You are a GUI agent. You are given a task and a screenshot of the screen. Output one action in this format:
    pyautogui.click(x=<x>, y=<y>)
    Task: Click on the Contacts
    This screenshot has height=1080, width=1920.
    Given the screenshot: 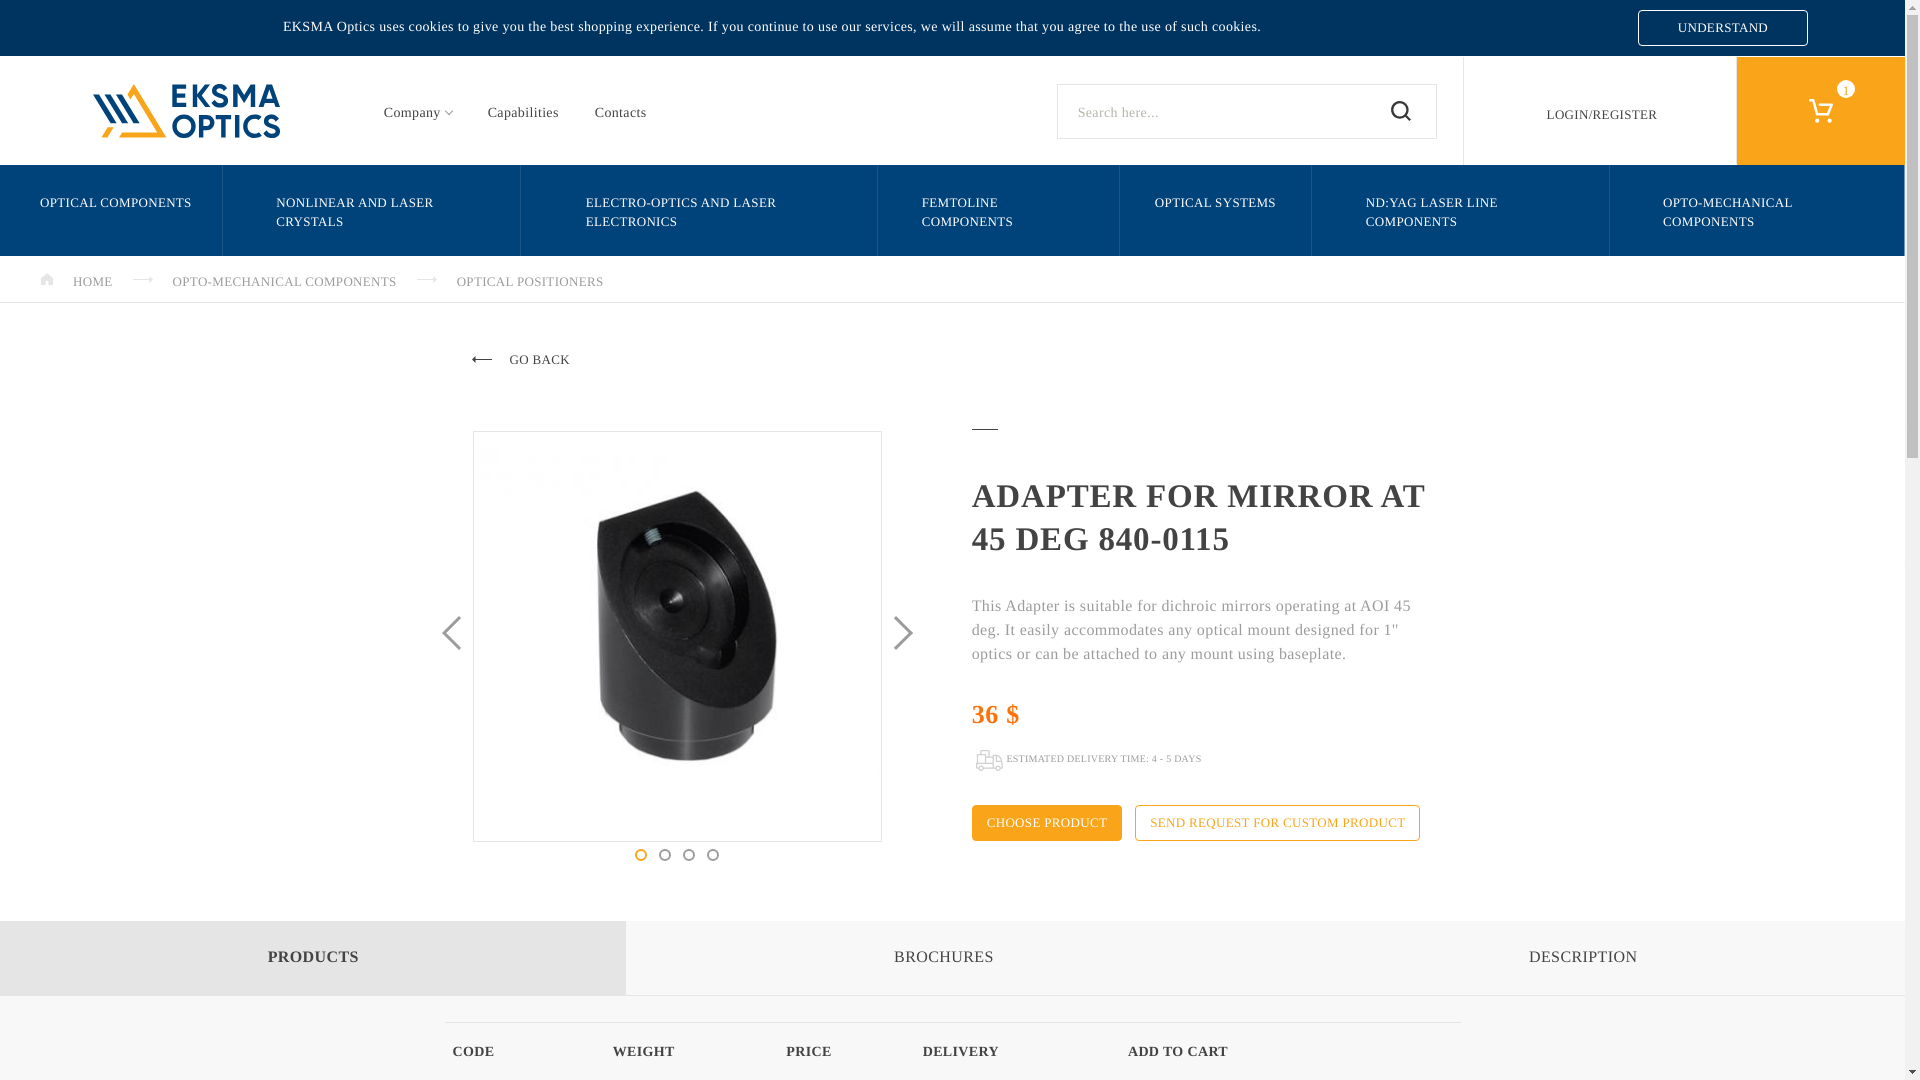 What is the action you would take?
    pyautogui.click(x=620, y=114)
    